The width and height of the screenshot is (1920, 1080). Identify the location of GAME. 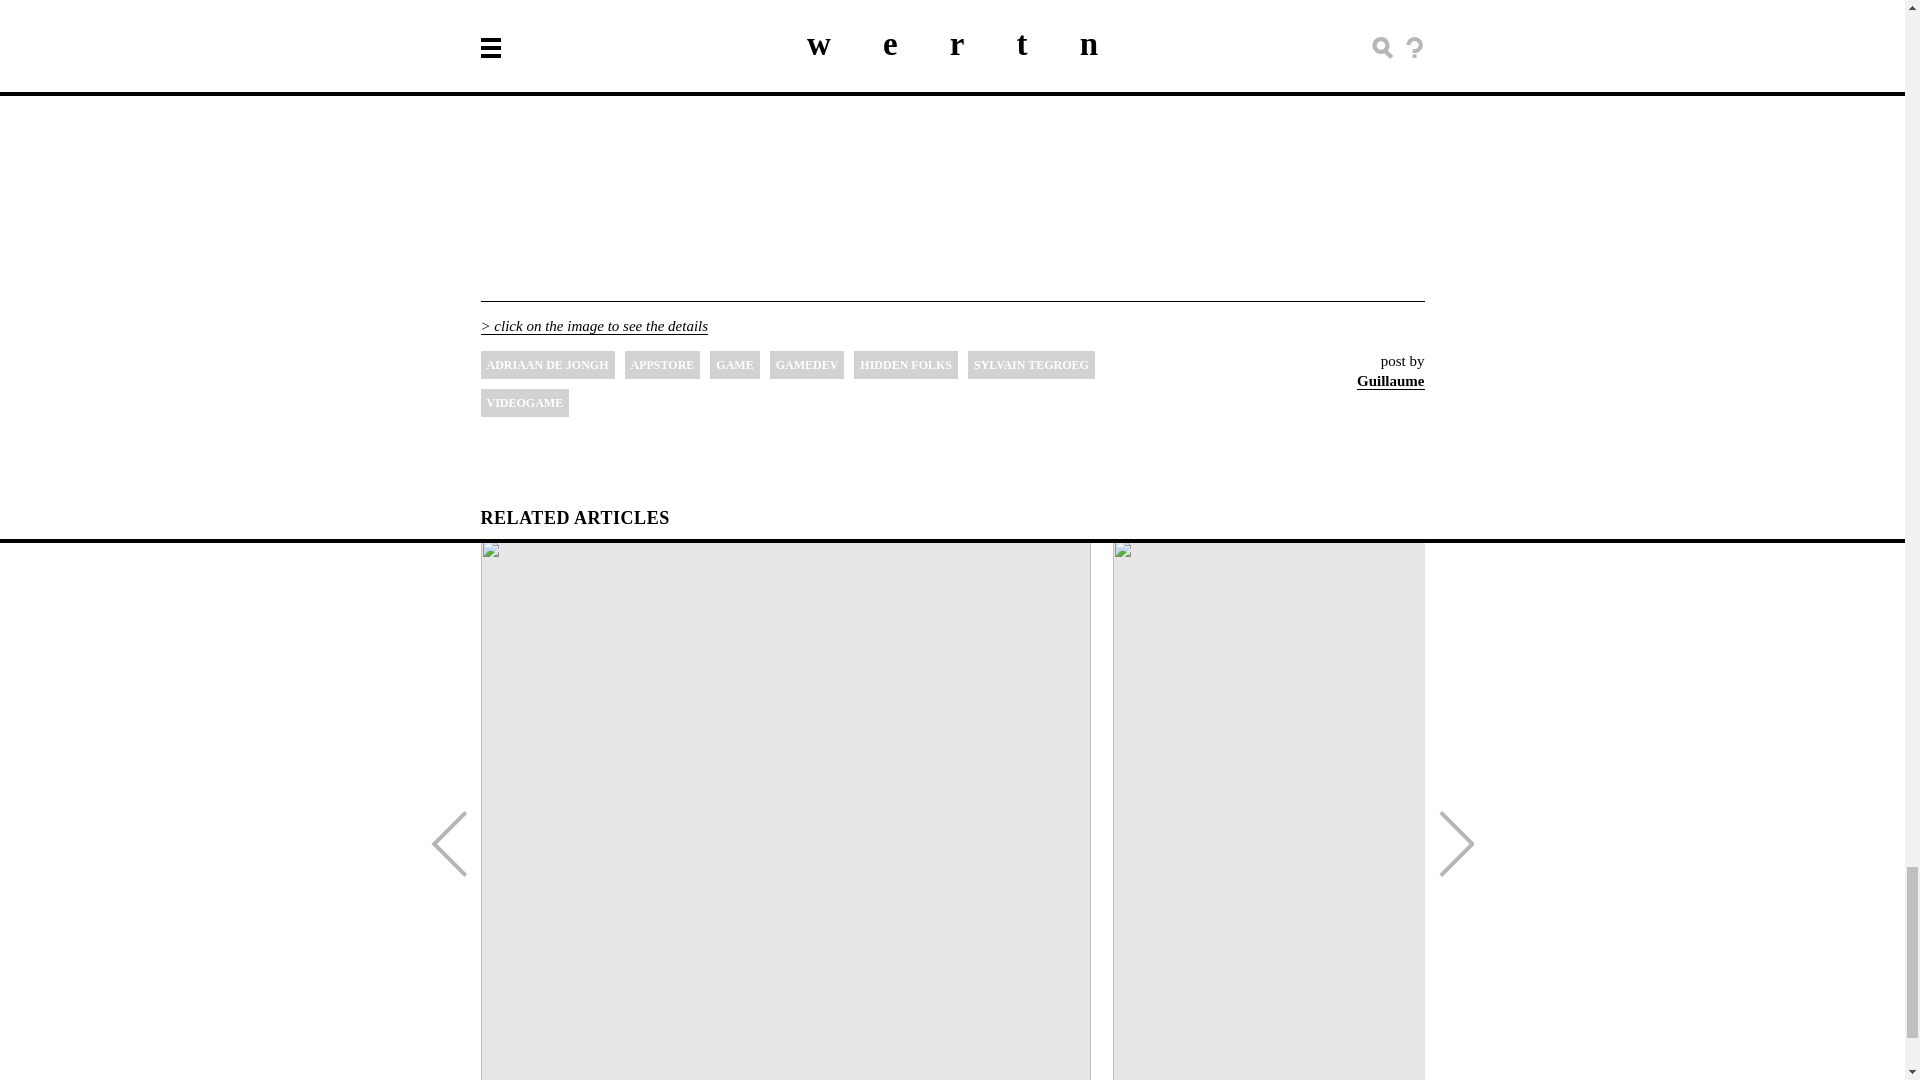
(734, 365).